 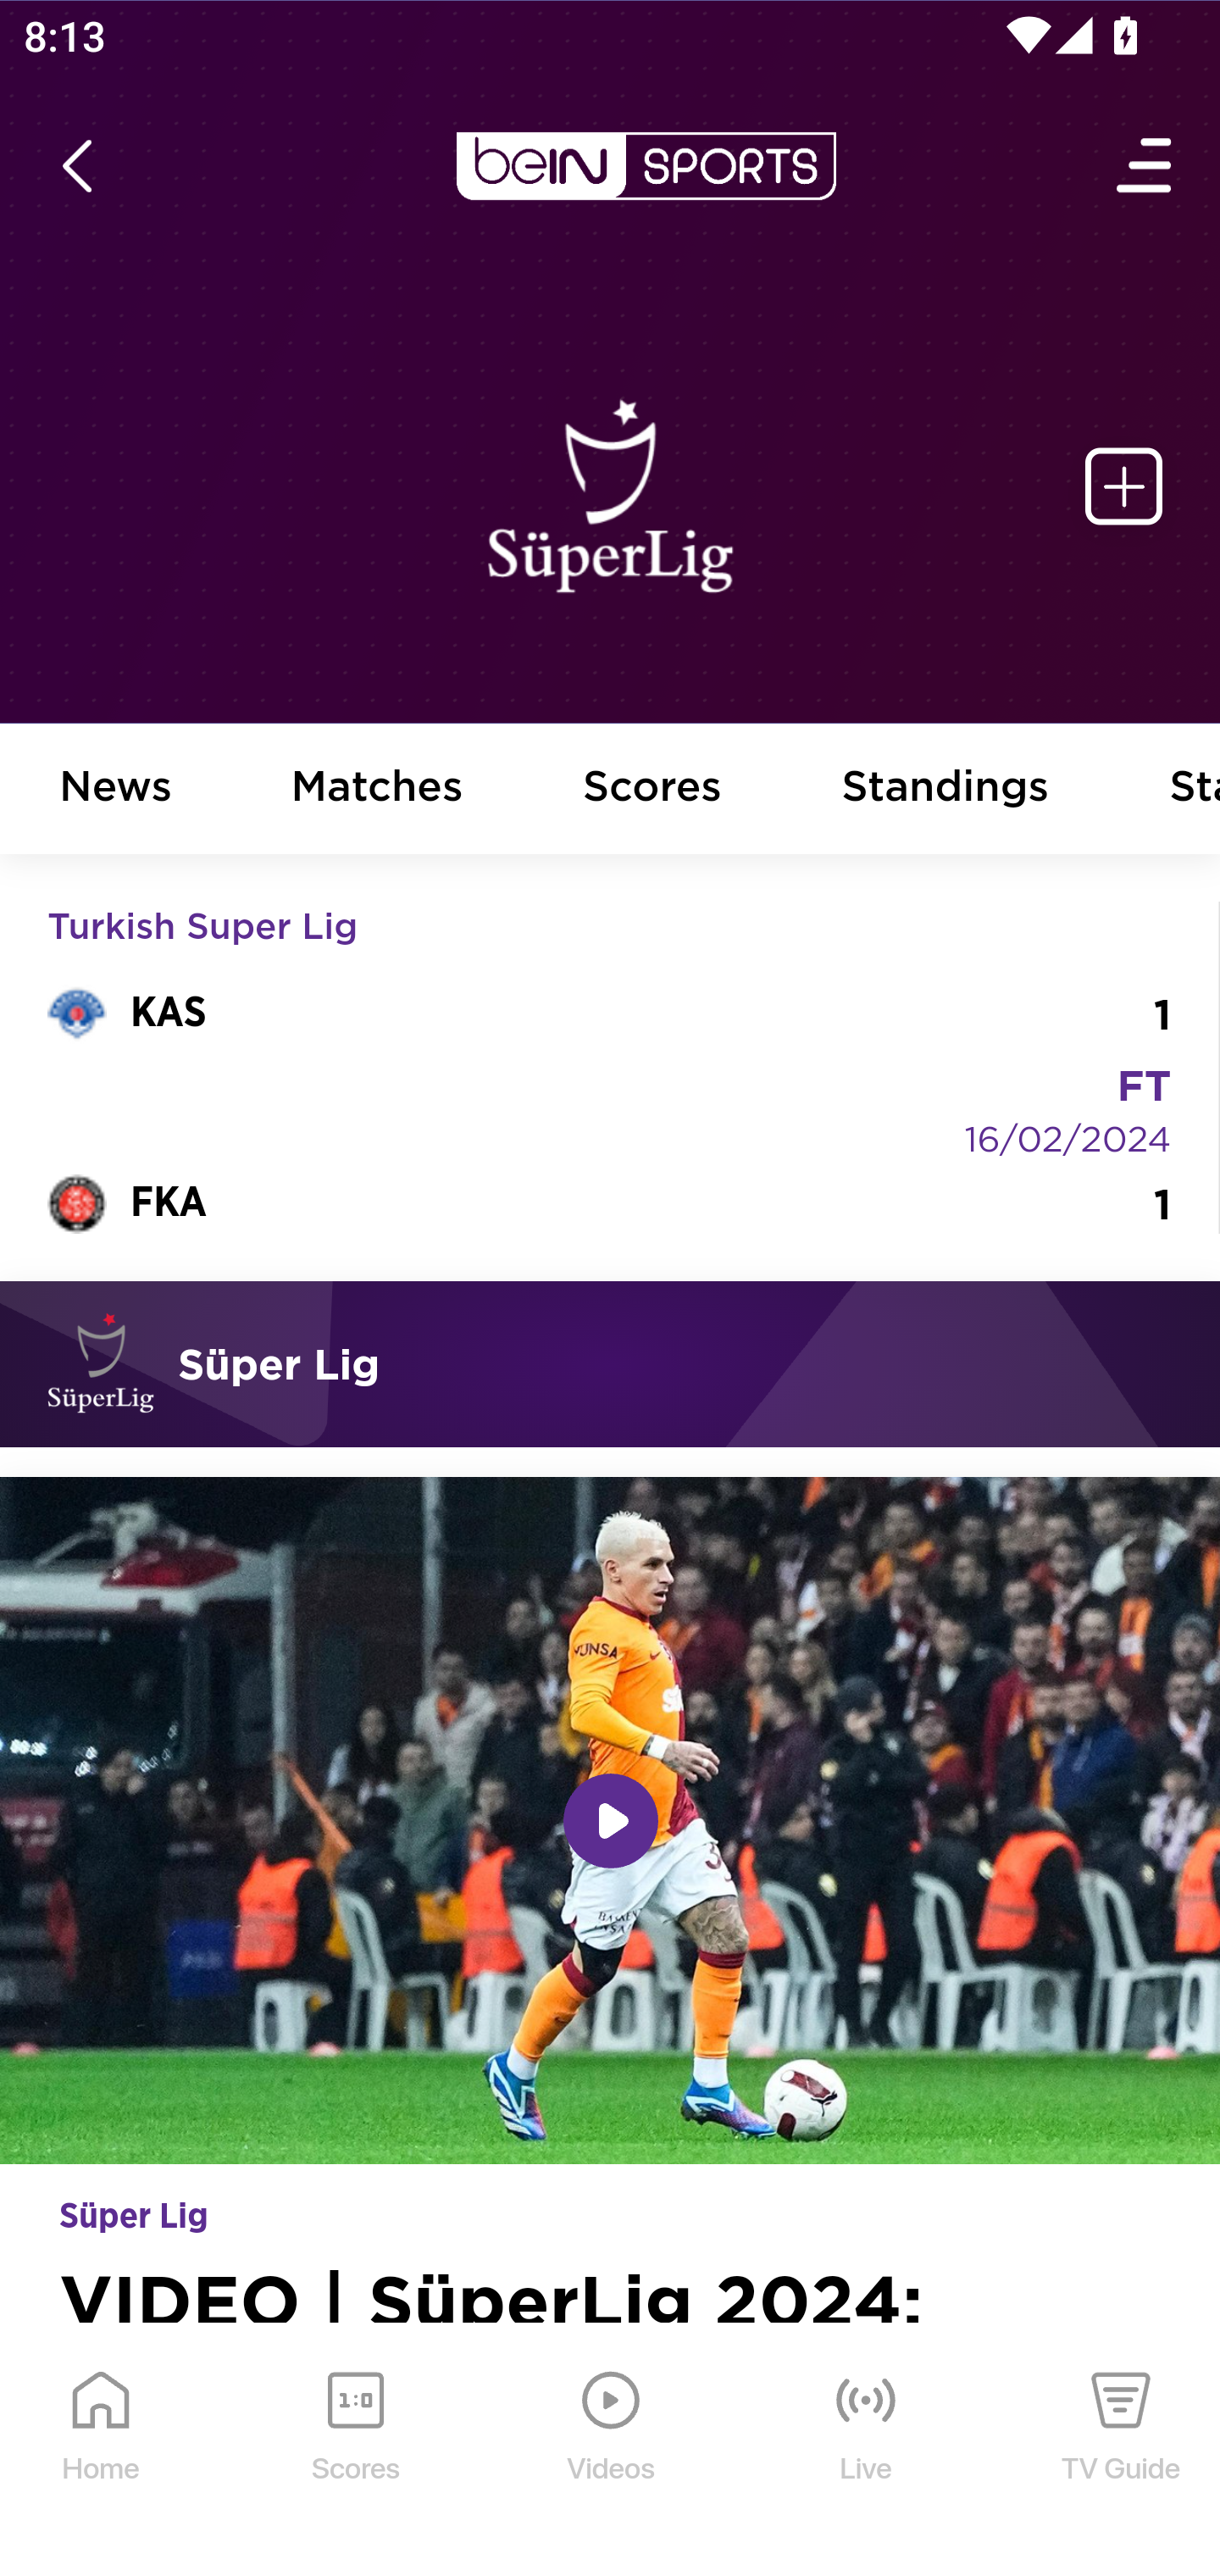 I want to click on Scores Scores Icon Scores, so click(x=355, y=2451).